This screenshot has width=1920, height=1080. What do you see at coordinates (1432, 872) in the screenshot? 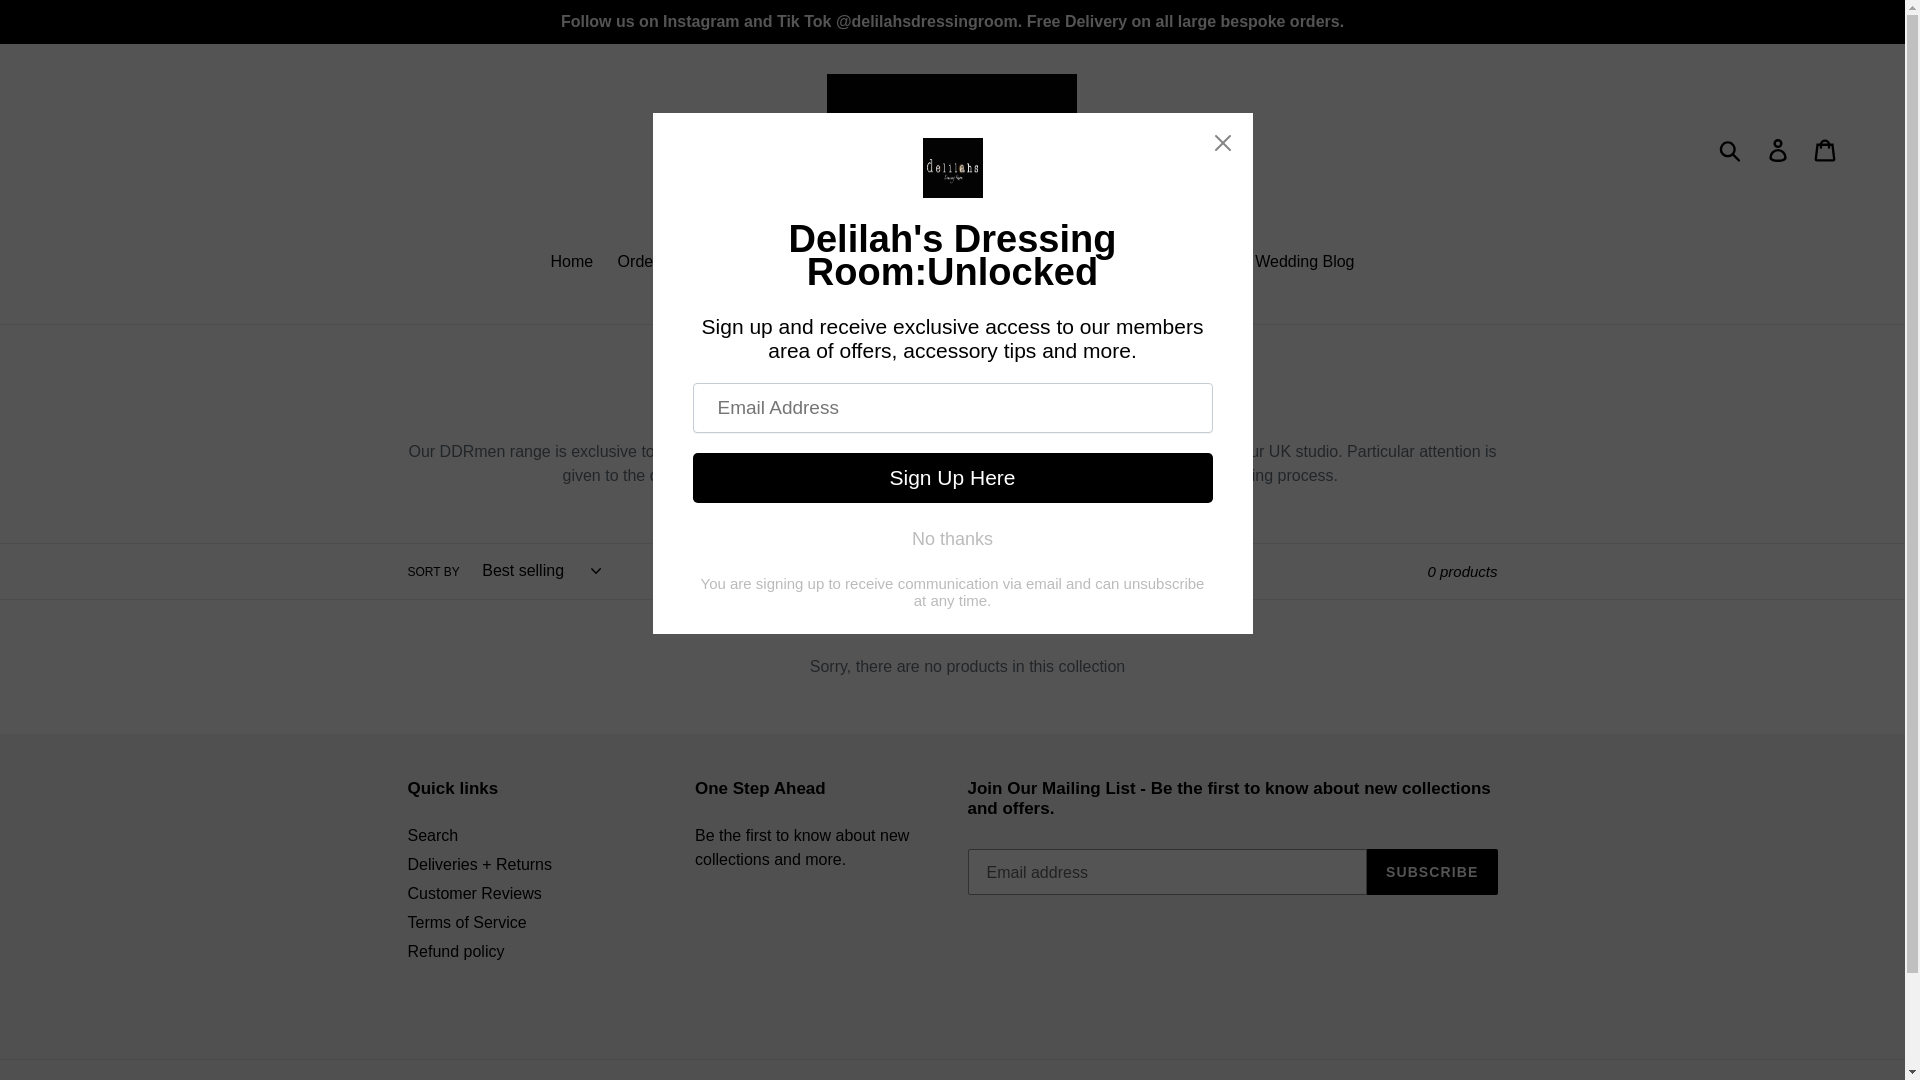
I see `SUBSCRIBE` at bounding box center [1432, 872].